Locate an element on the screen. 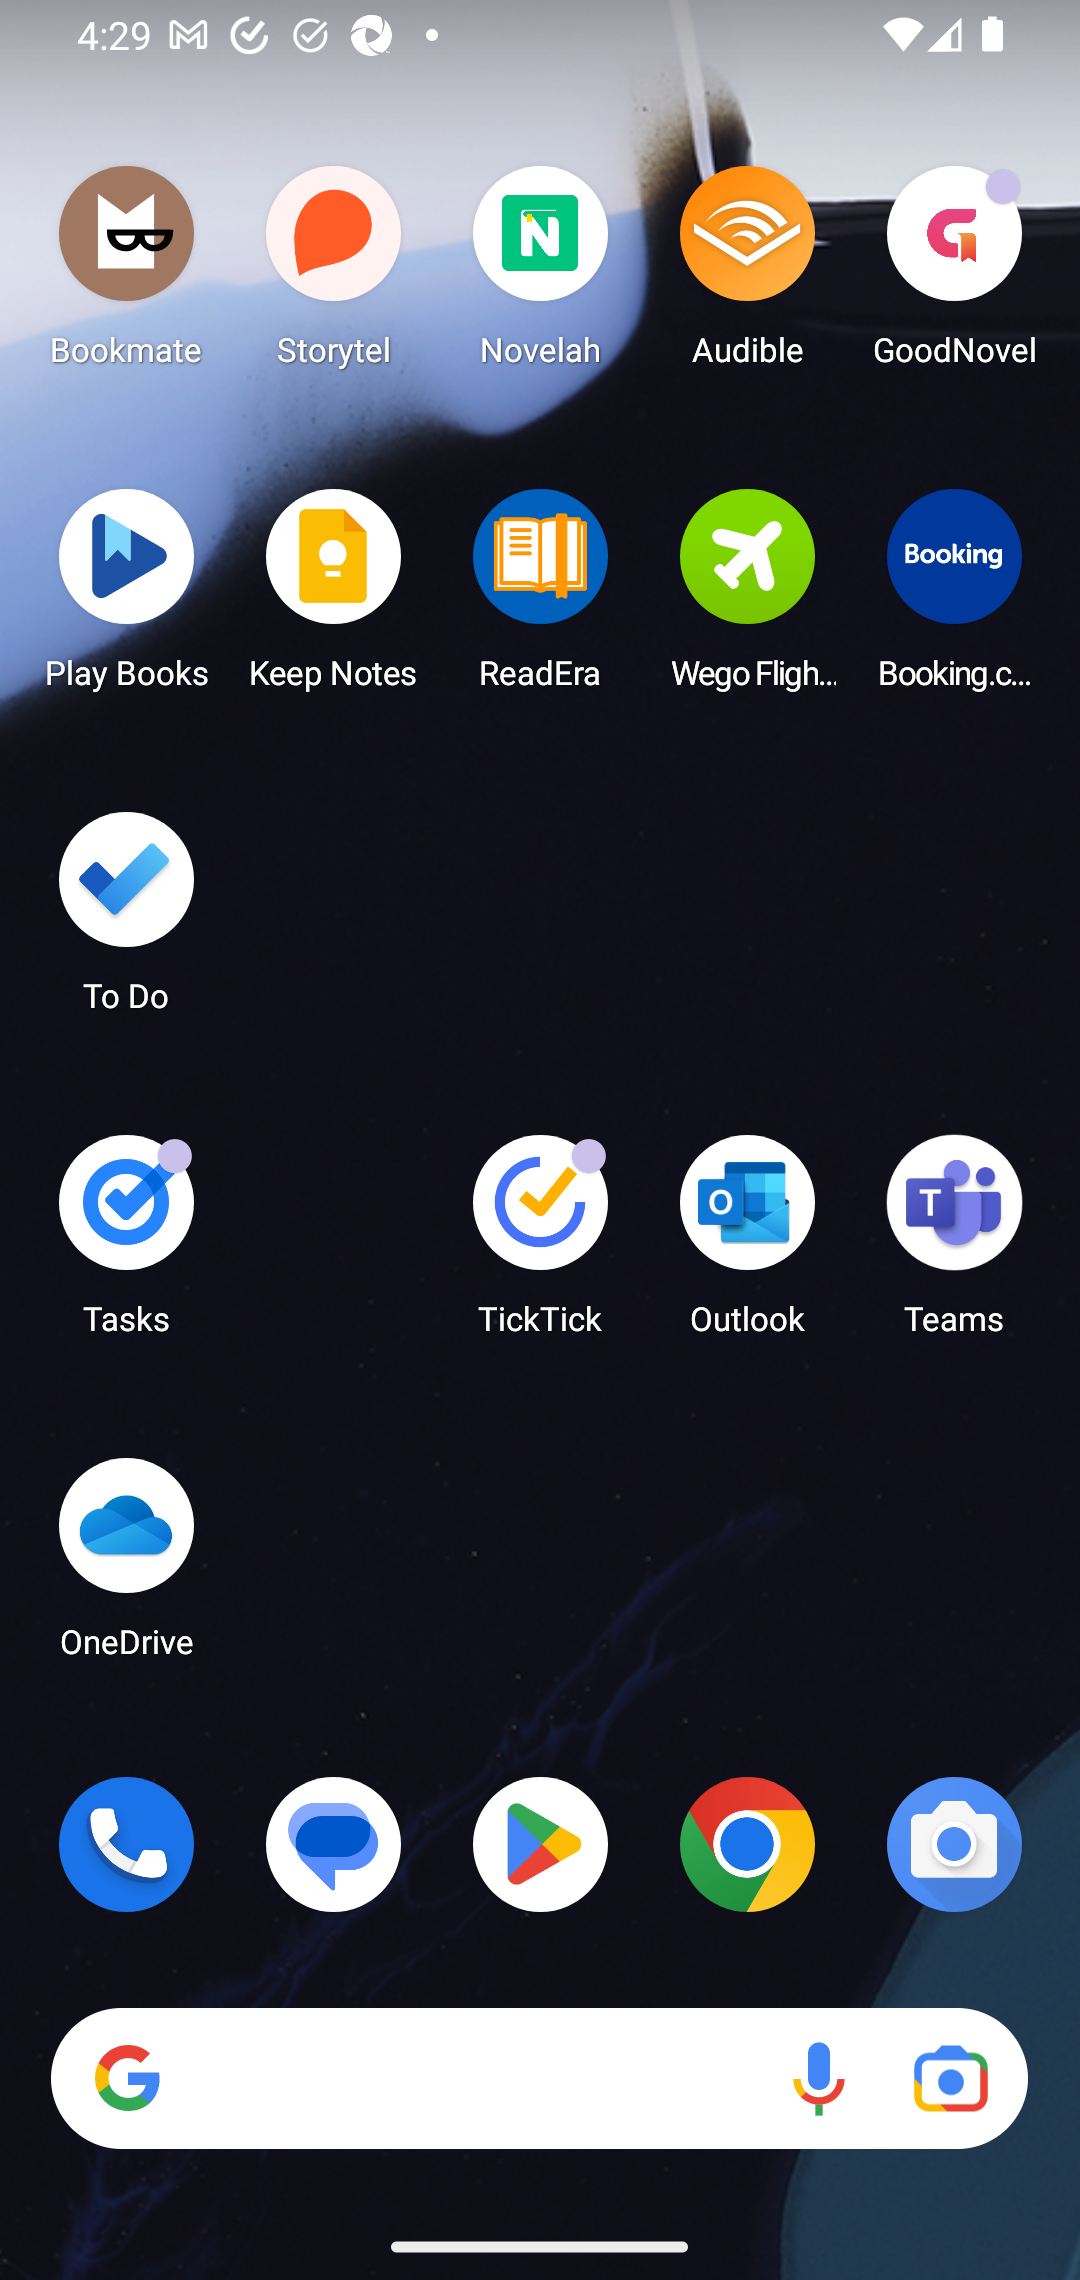 This screenshot has height=2280, width=1080. Booking.com is located at coordinates (954, 597).